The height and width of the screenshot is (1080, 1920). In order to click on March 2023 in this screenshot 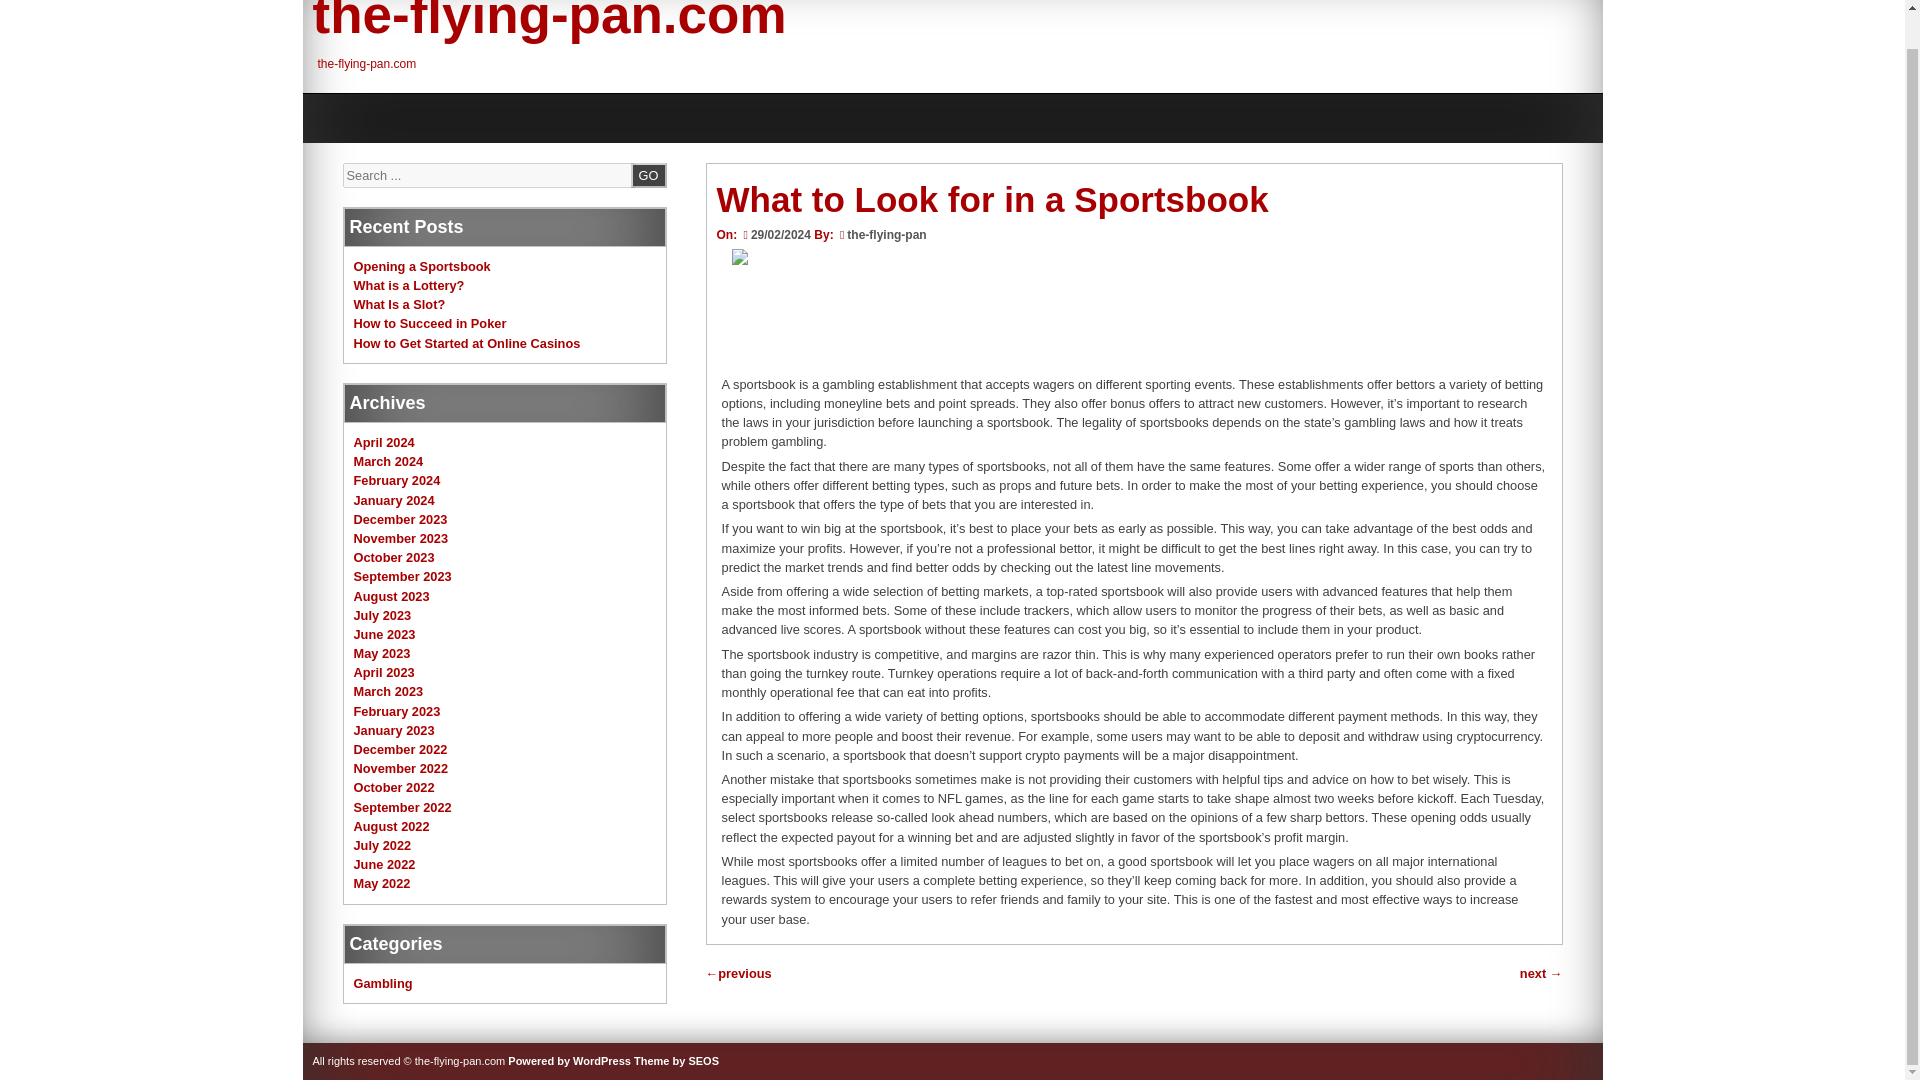, I will do `click(388, 690)`.